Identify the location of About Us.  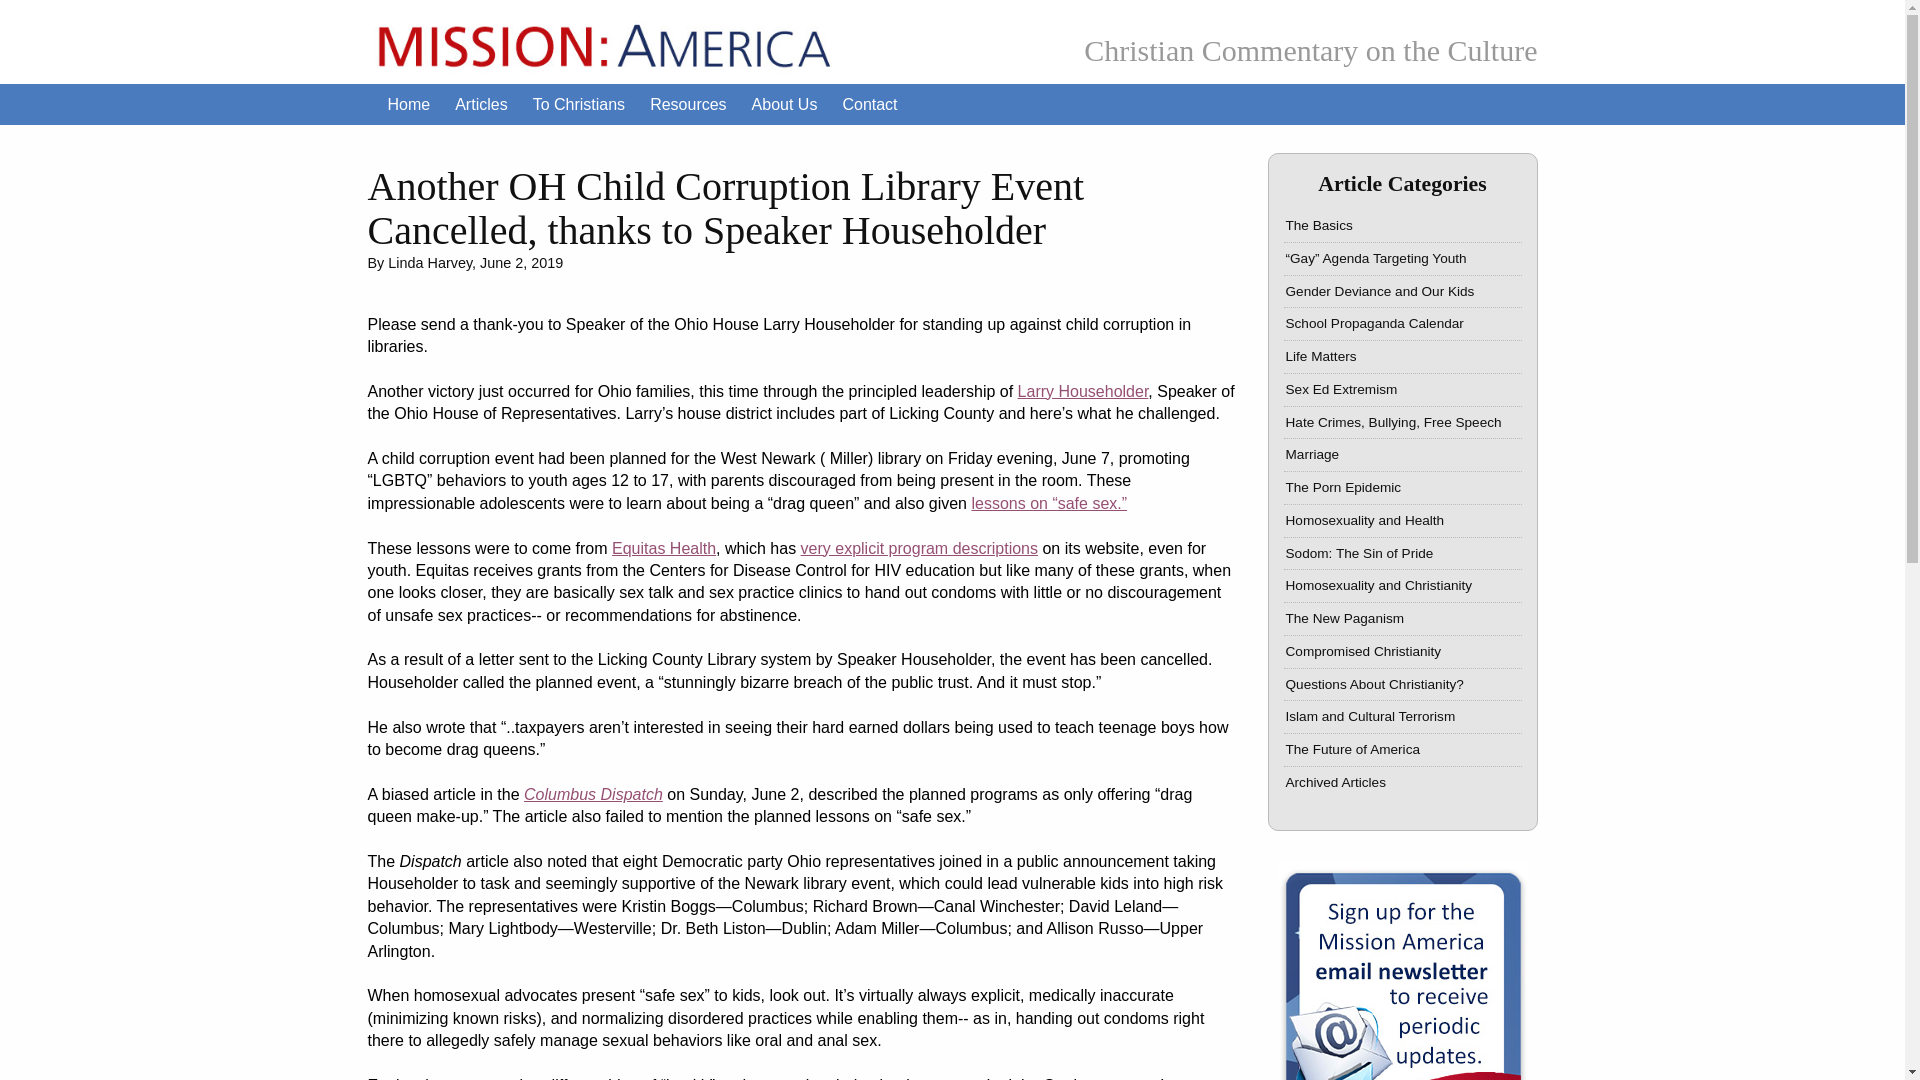
(784, 105).